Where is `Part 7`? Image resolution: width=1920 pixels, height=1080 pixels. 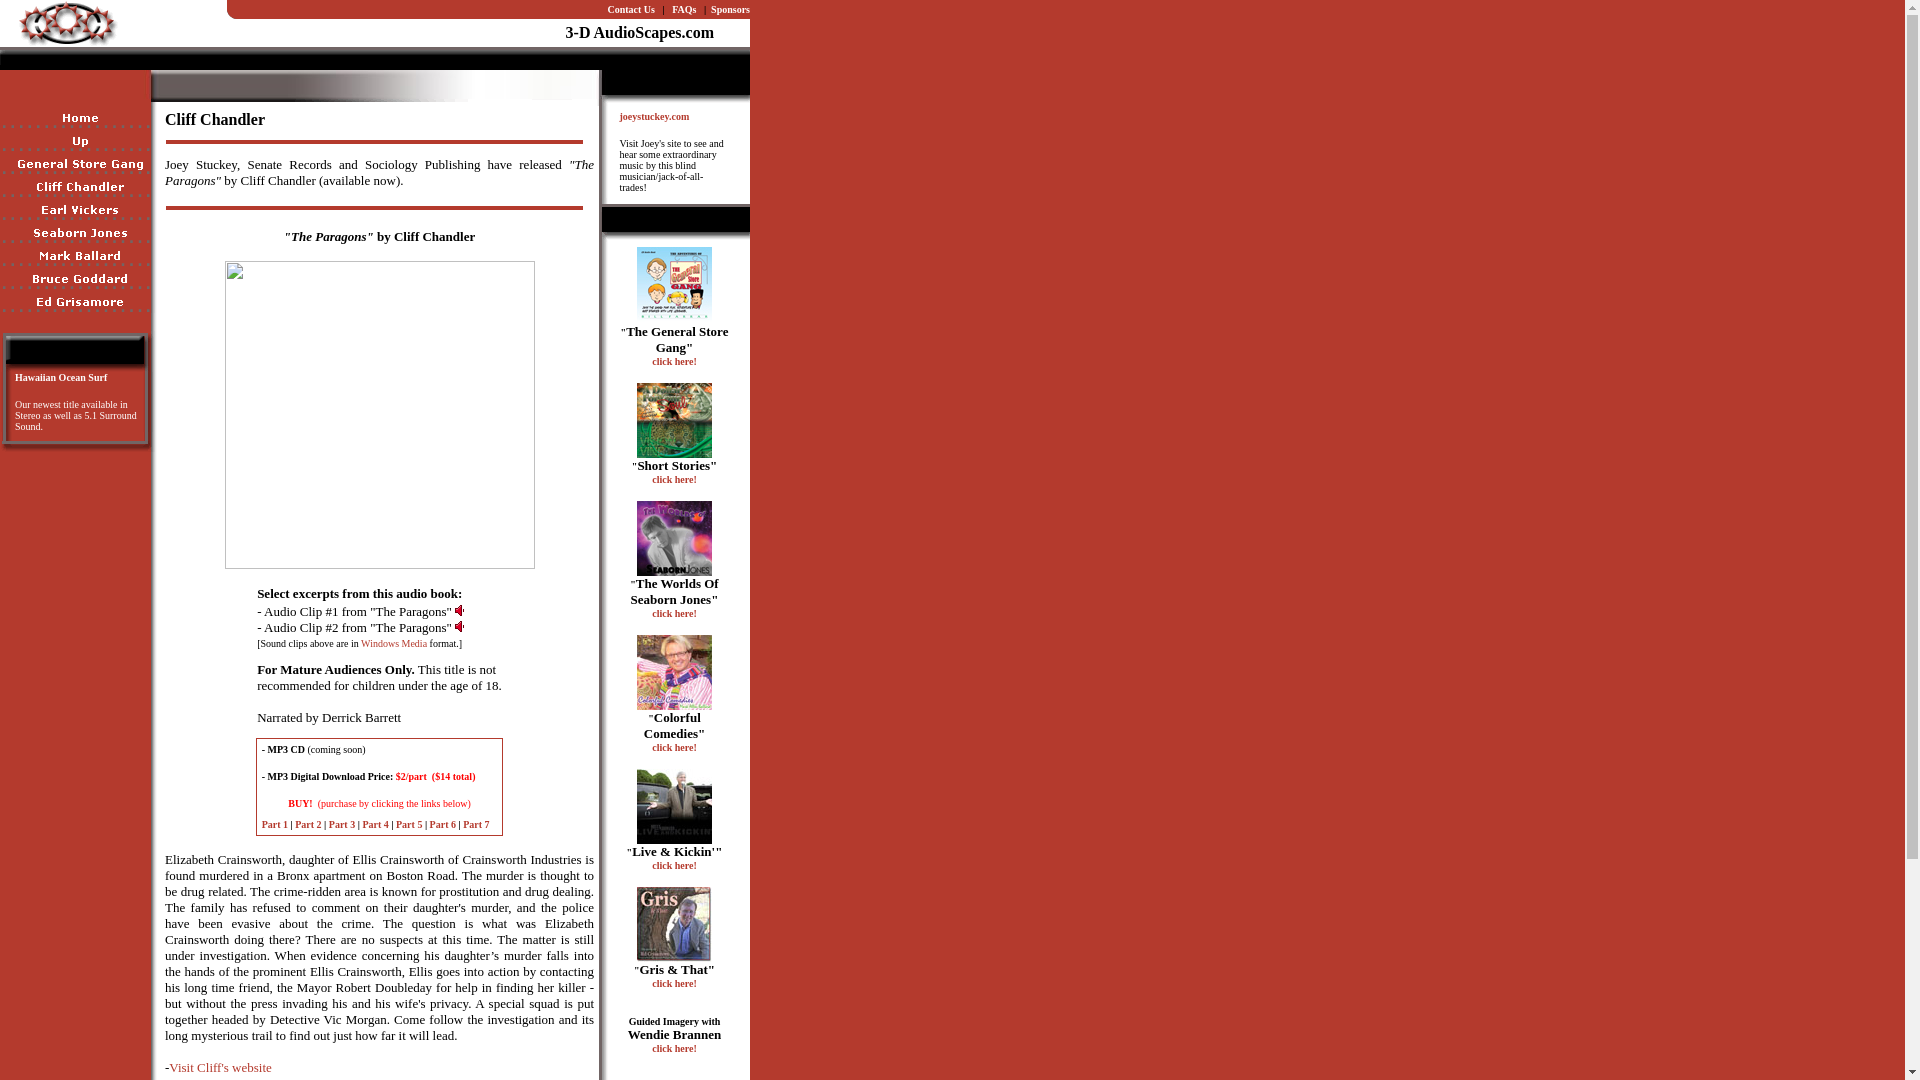
Part 7 is located at coordinates (476, 824).